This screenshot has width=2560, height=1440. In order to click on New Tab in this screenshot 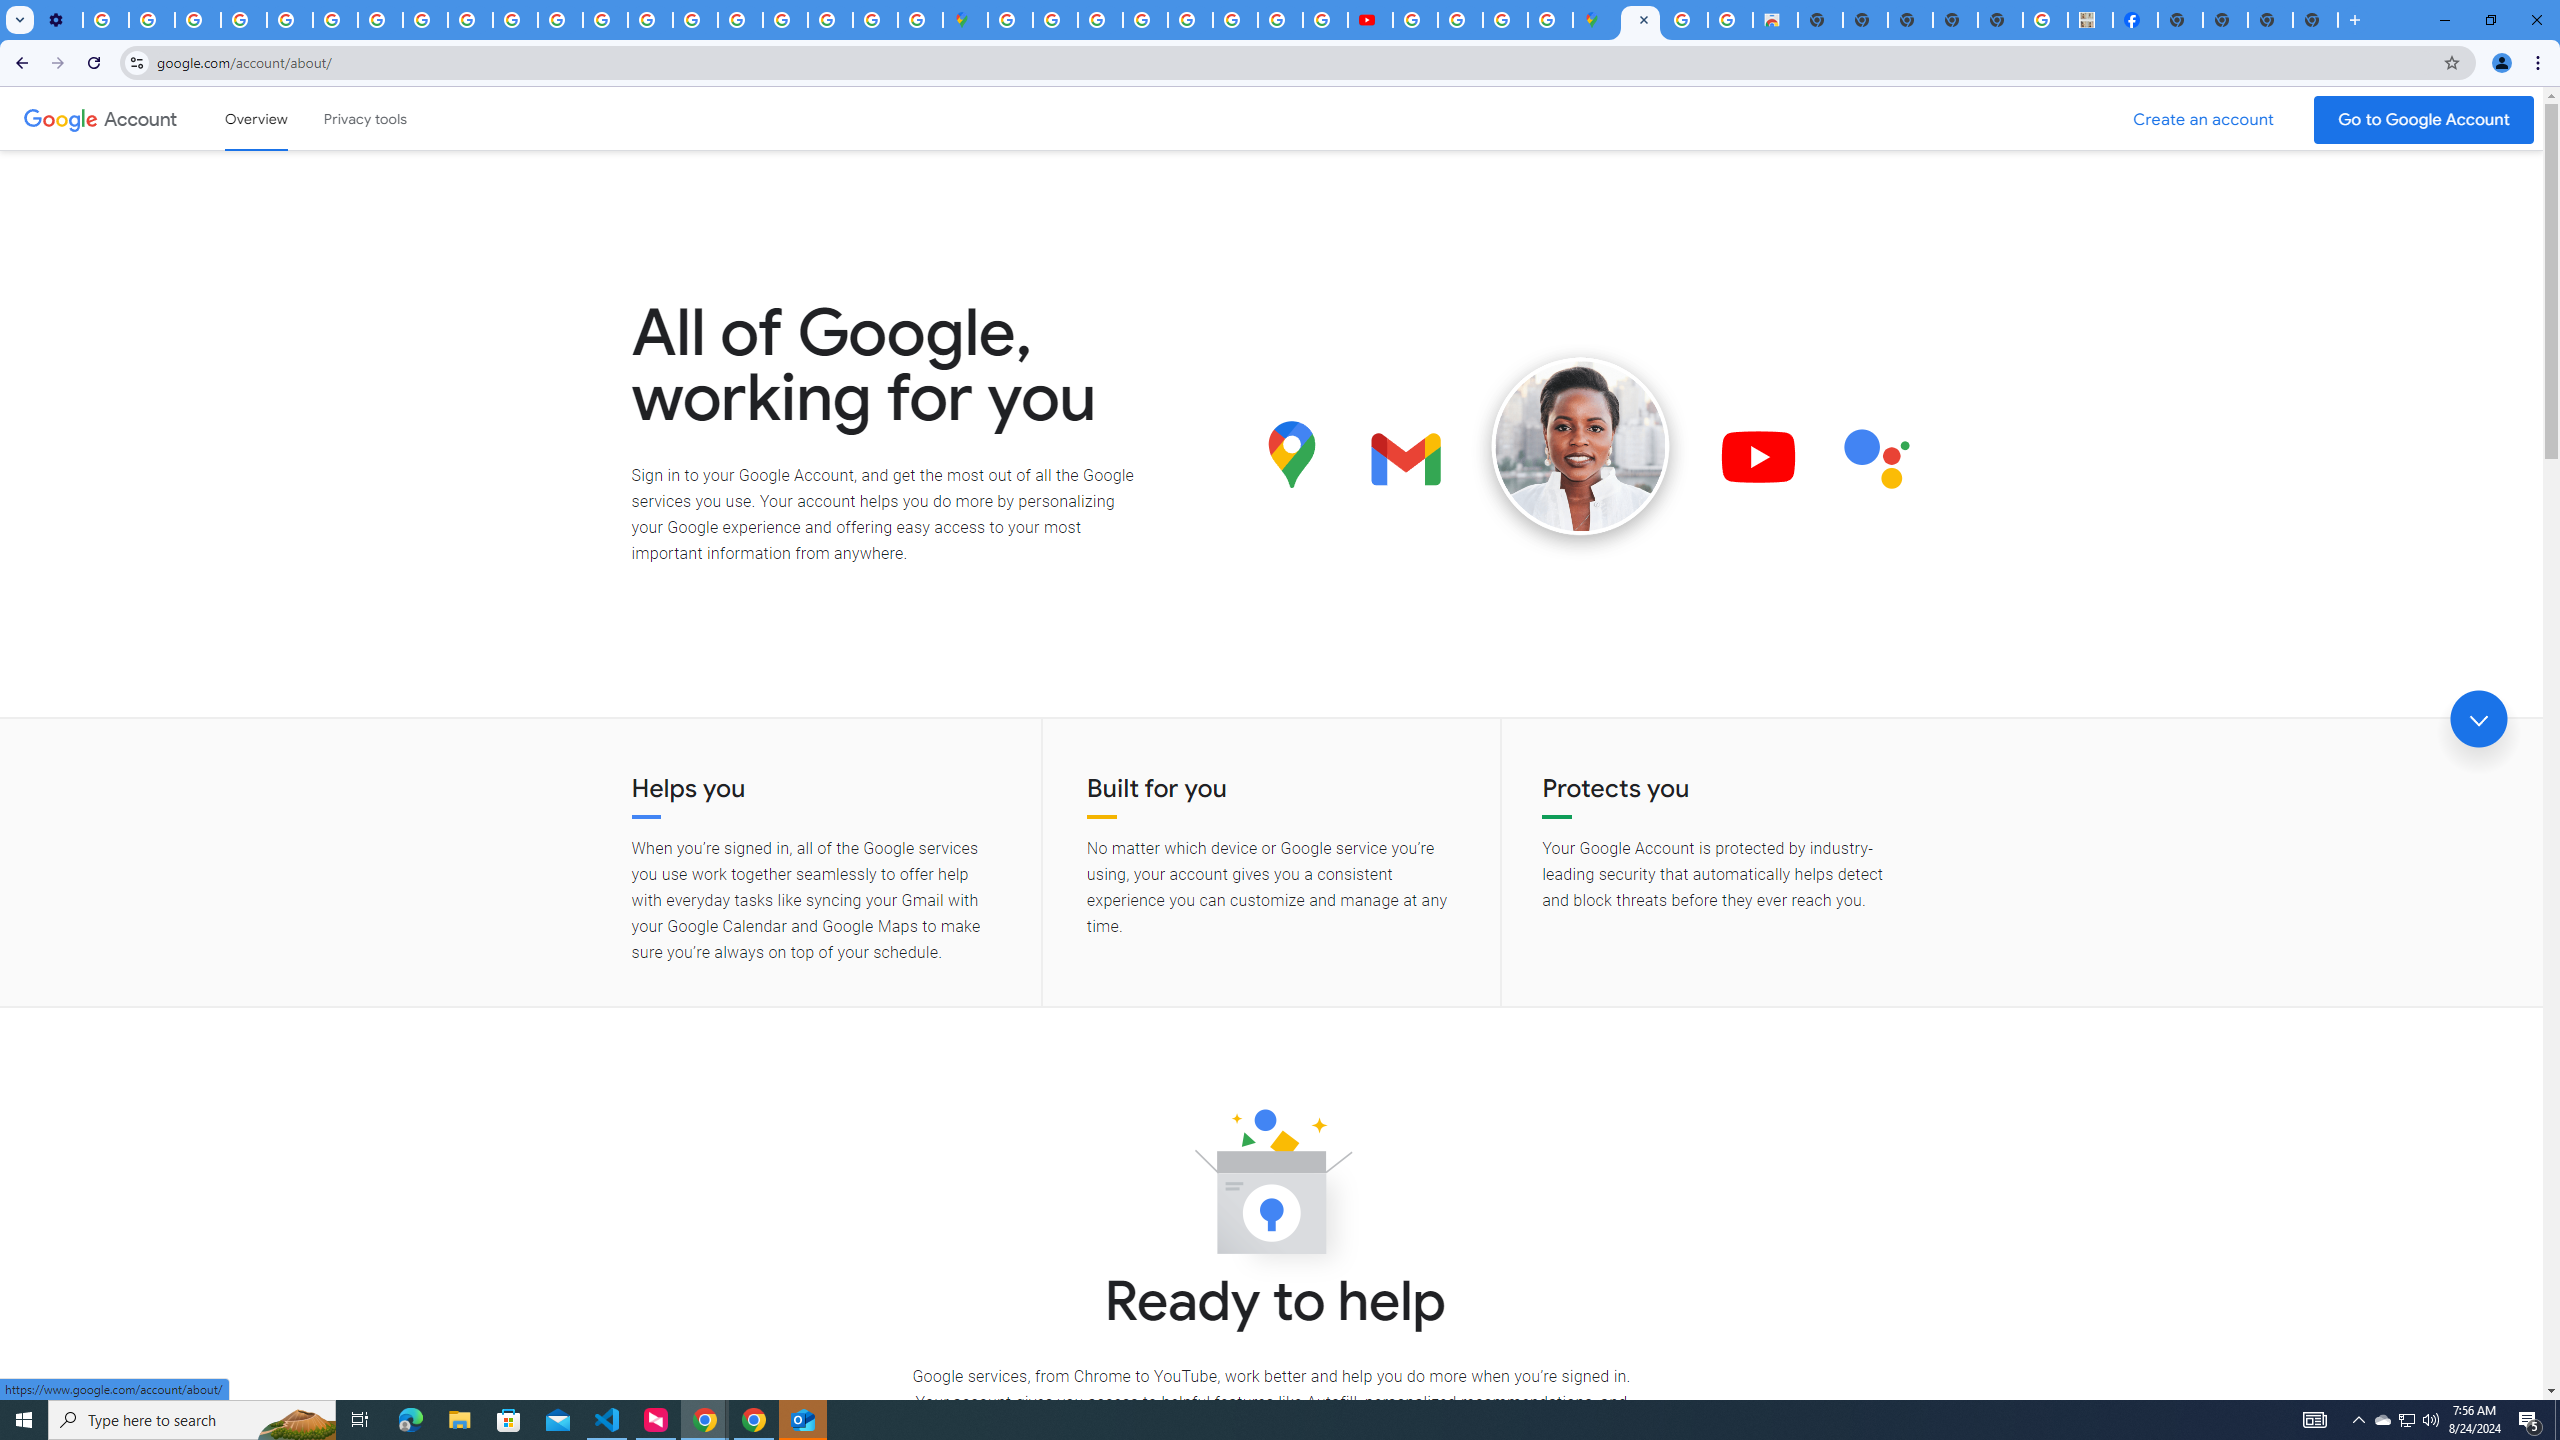, I will do `click(2315, 20)`.